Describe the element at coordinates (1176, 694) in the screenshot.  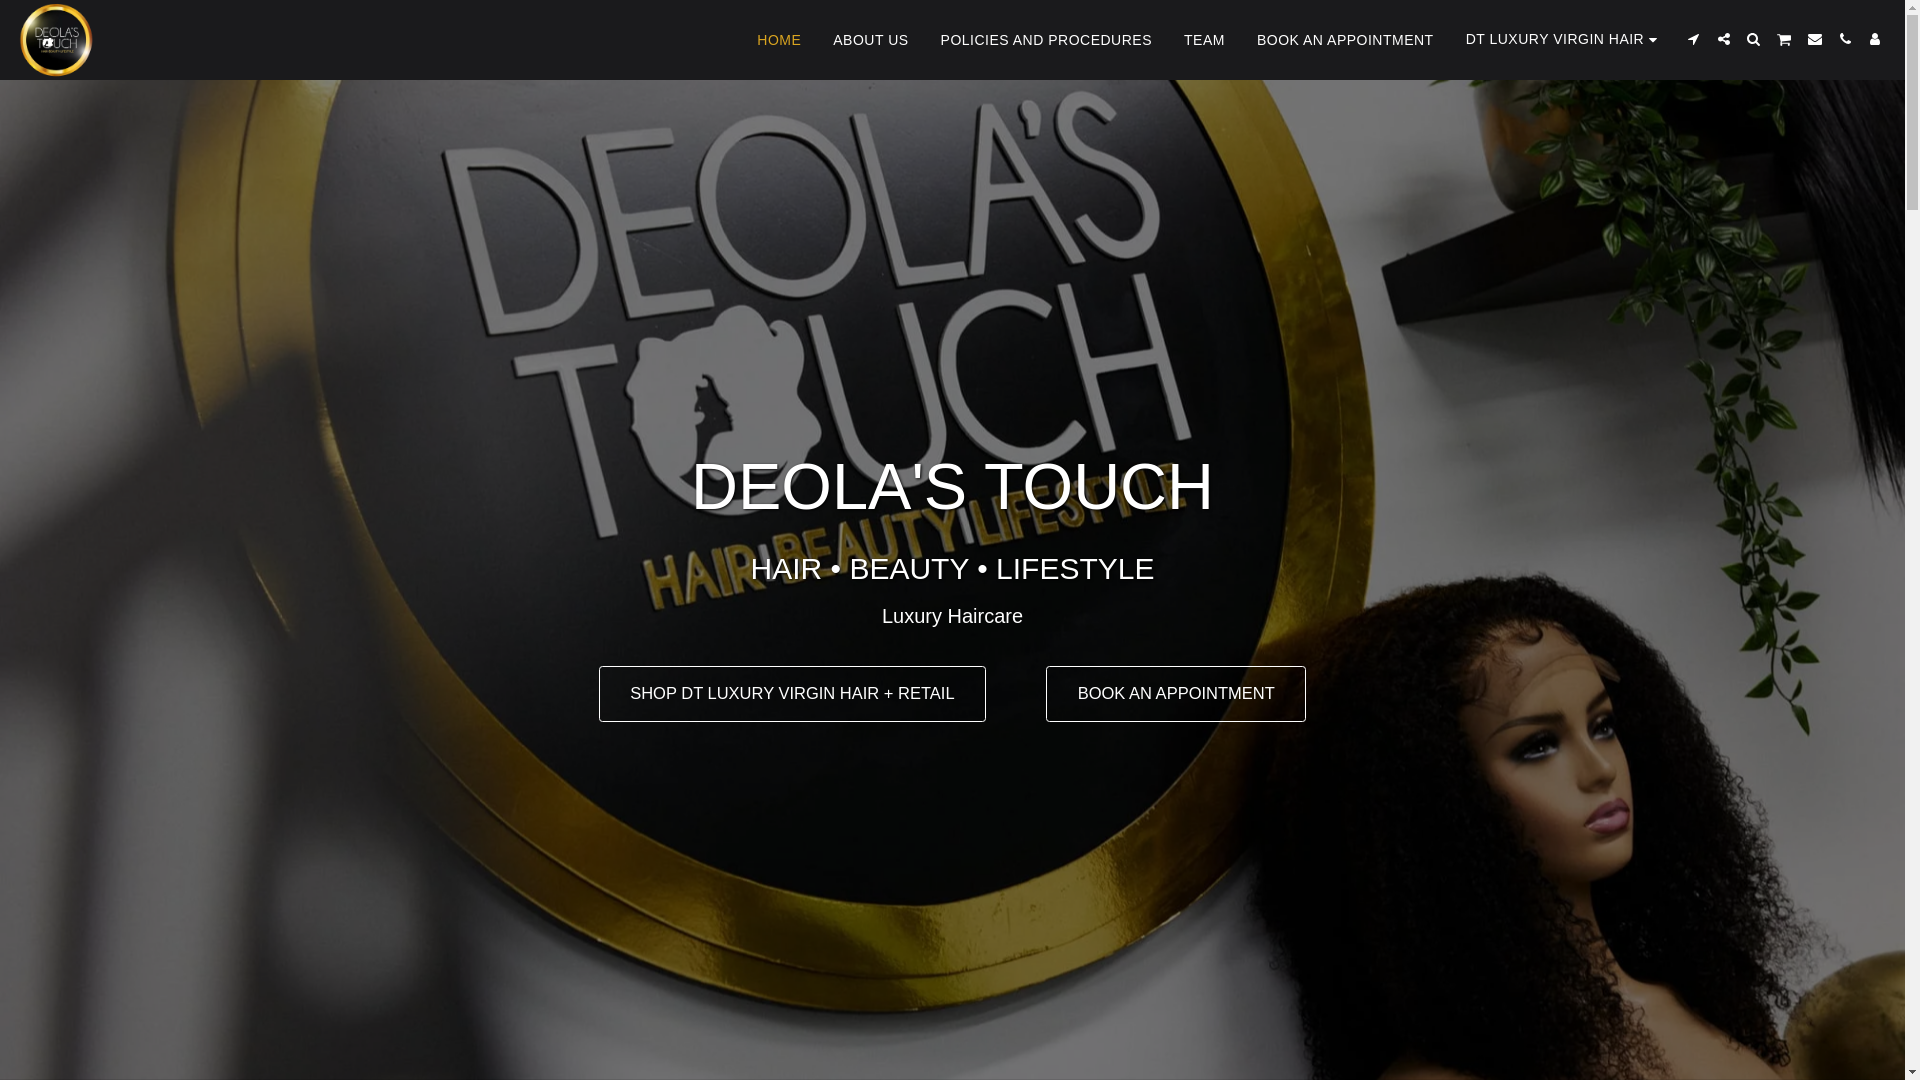
I see `BOOK AN APPOINTMENT` at that location.